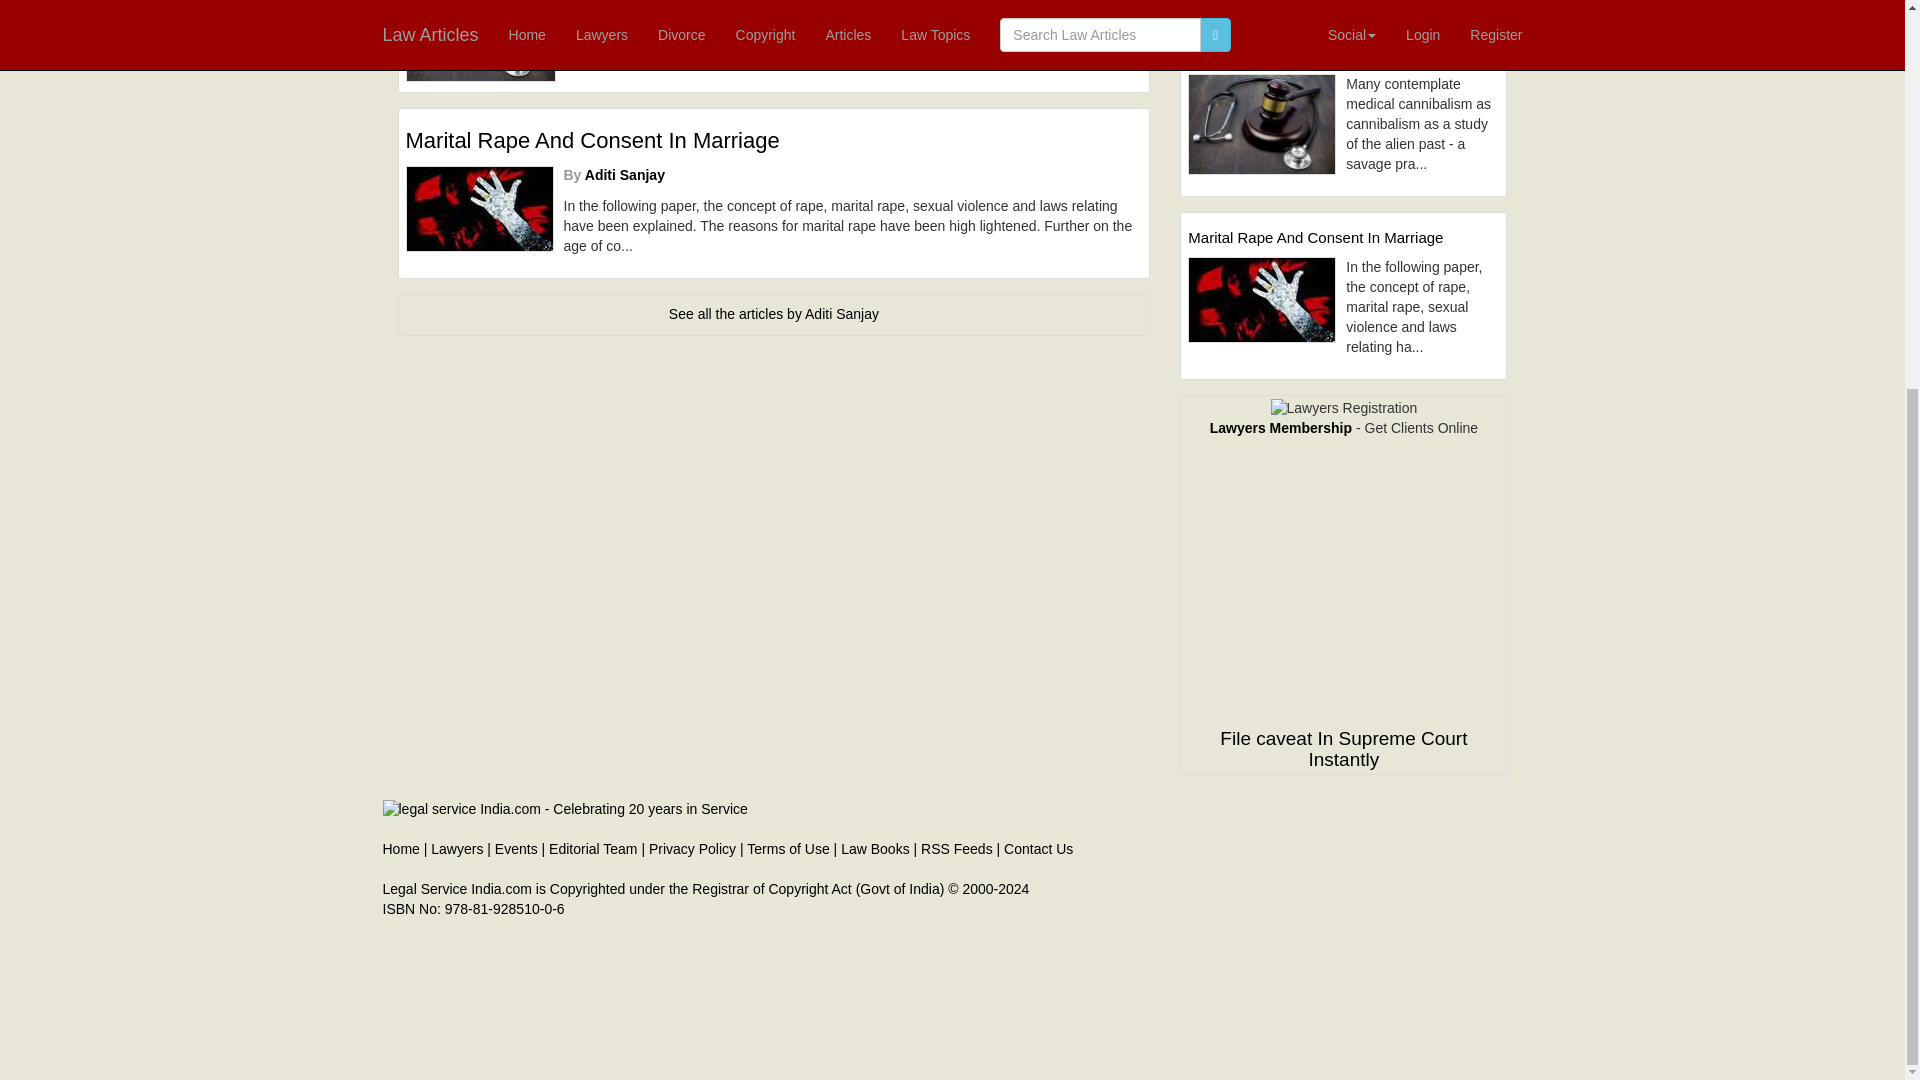 The height and width of the screenshot is (1080, 1920). Describe the element at coordinates (1038, 849) in the screenshot. I see `Contact Us` at that location.